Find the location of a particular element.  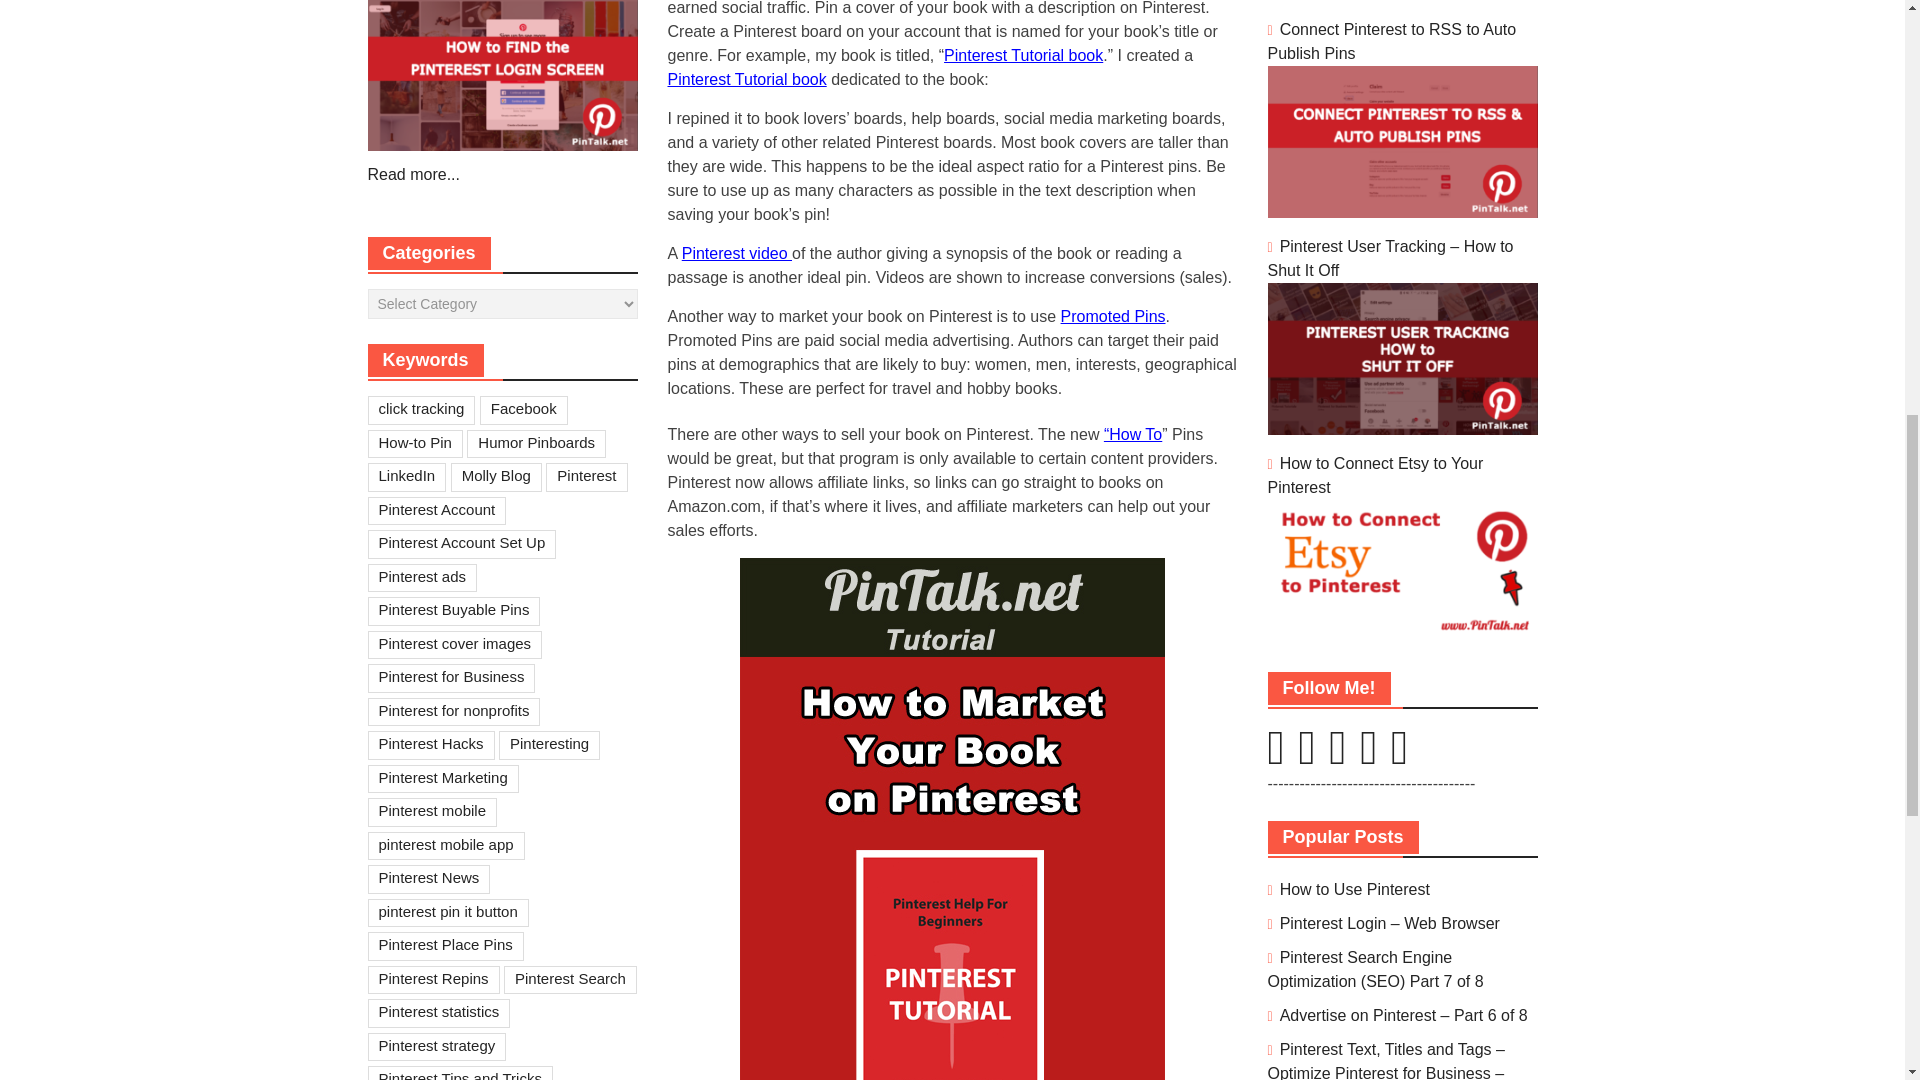

PinTalk Pinterest is located at coordinates (1276, 758).